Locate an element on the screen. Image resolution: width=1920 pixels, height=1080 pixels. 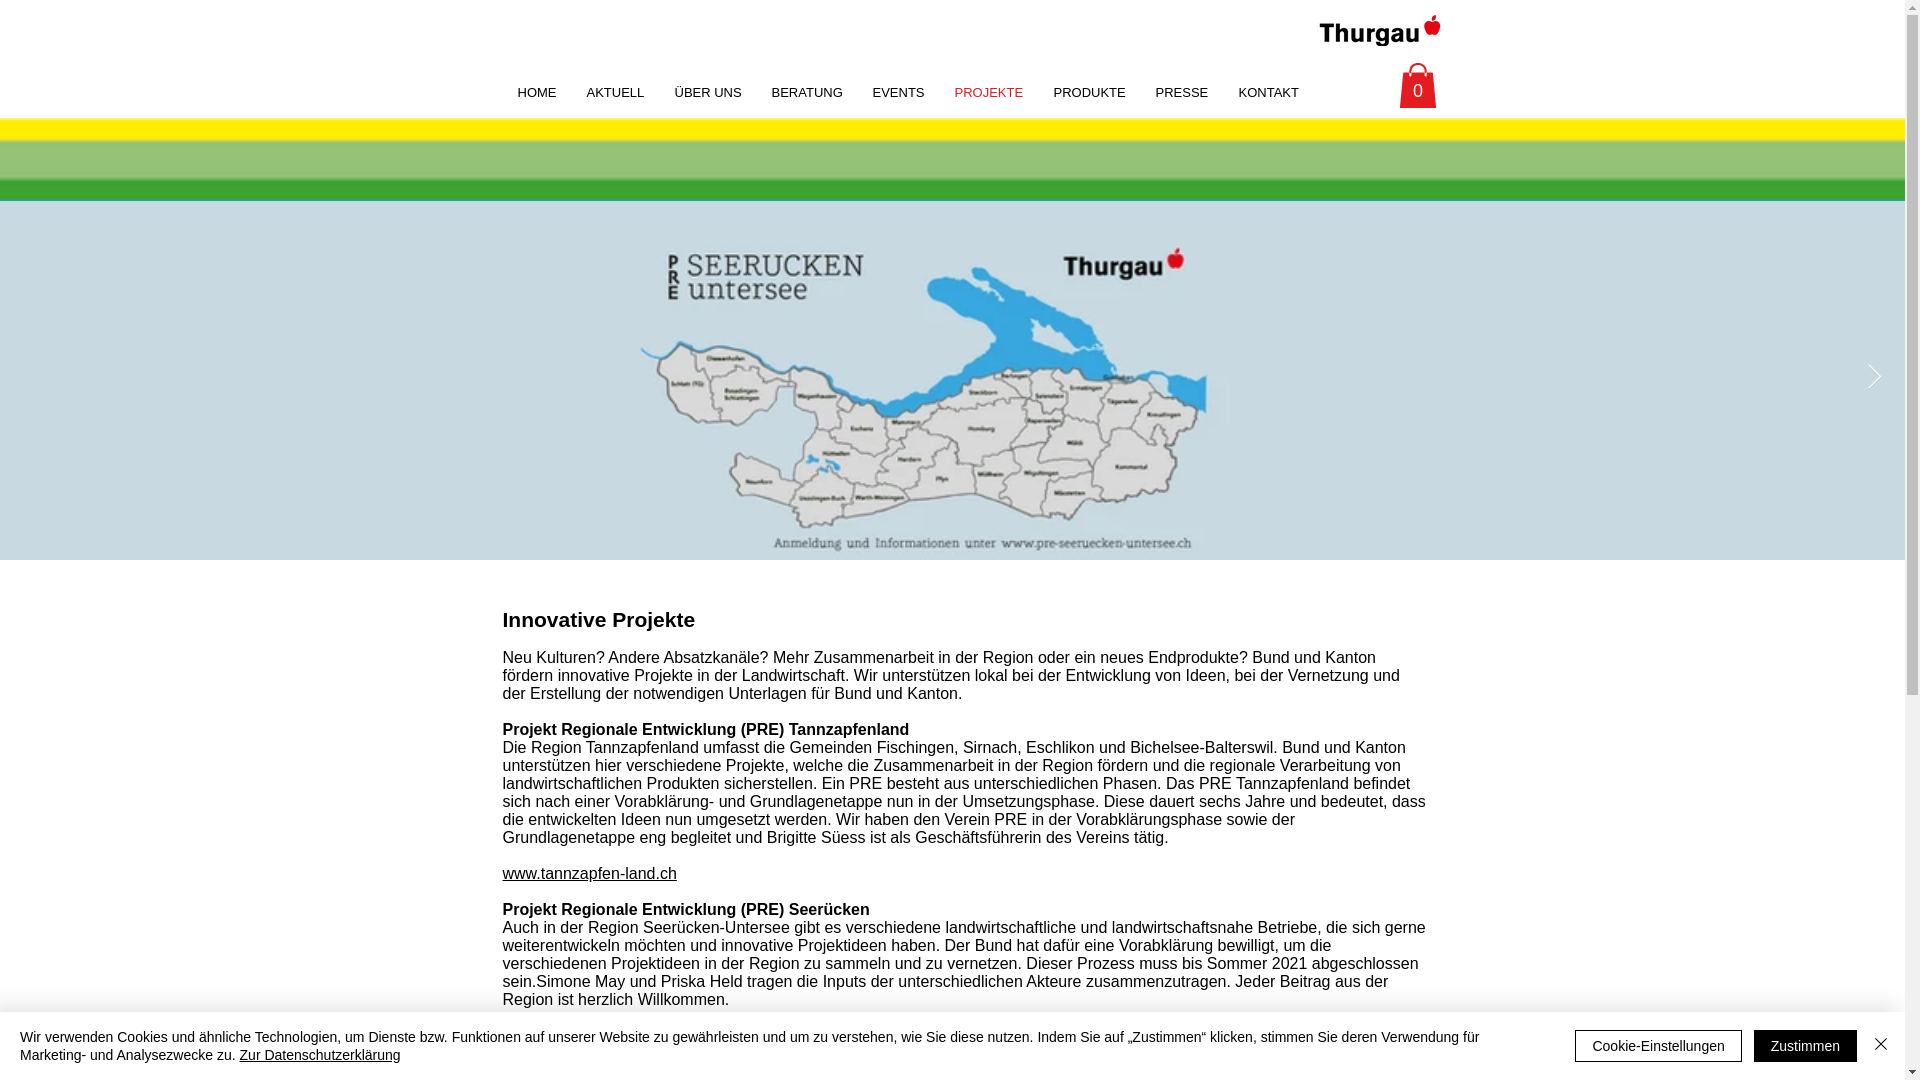
www.tannzapfen-land.ch is located at coordinates (589, 874).